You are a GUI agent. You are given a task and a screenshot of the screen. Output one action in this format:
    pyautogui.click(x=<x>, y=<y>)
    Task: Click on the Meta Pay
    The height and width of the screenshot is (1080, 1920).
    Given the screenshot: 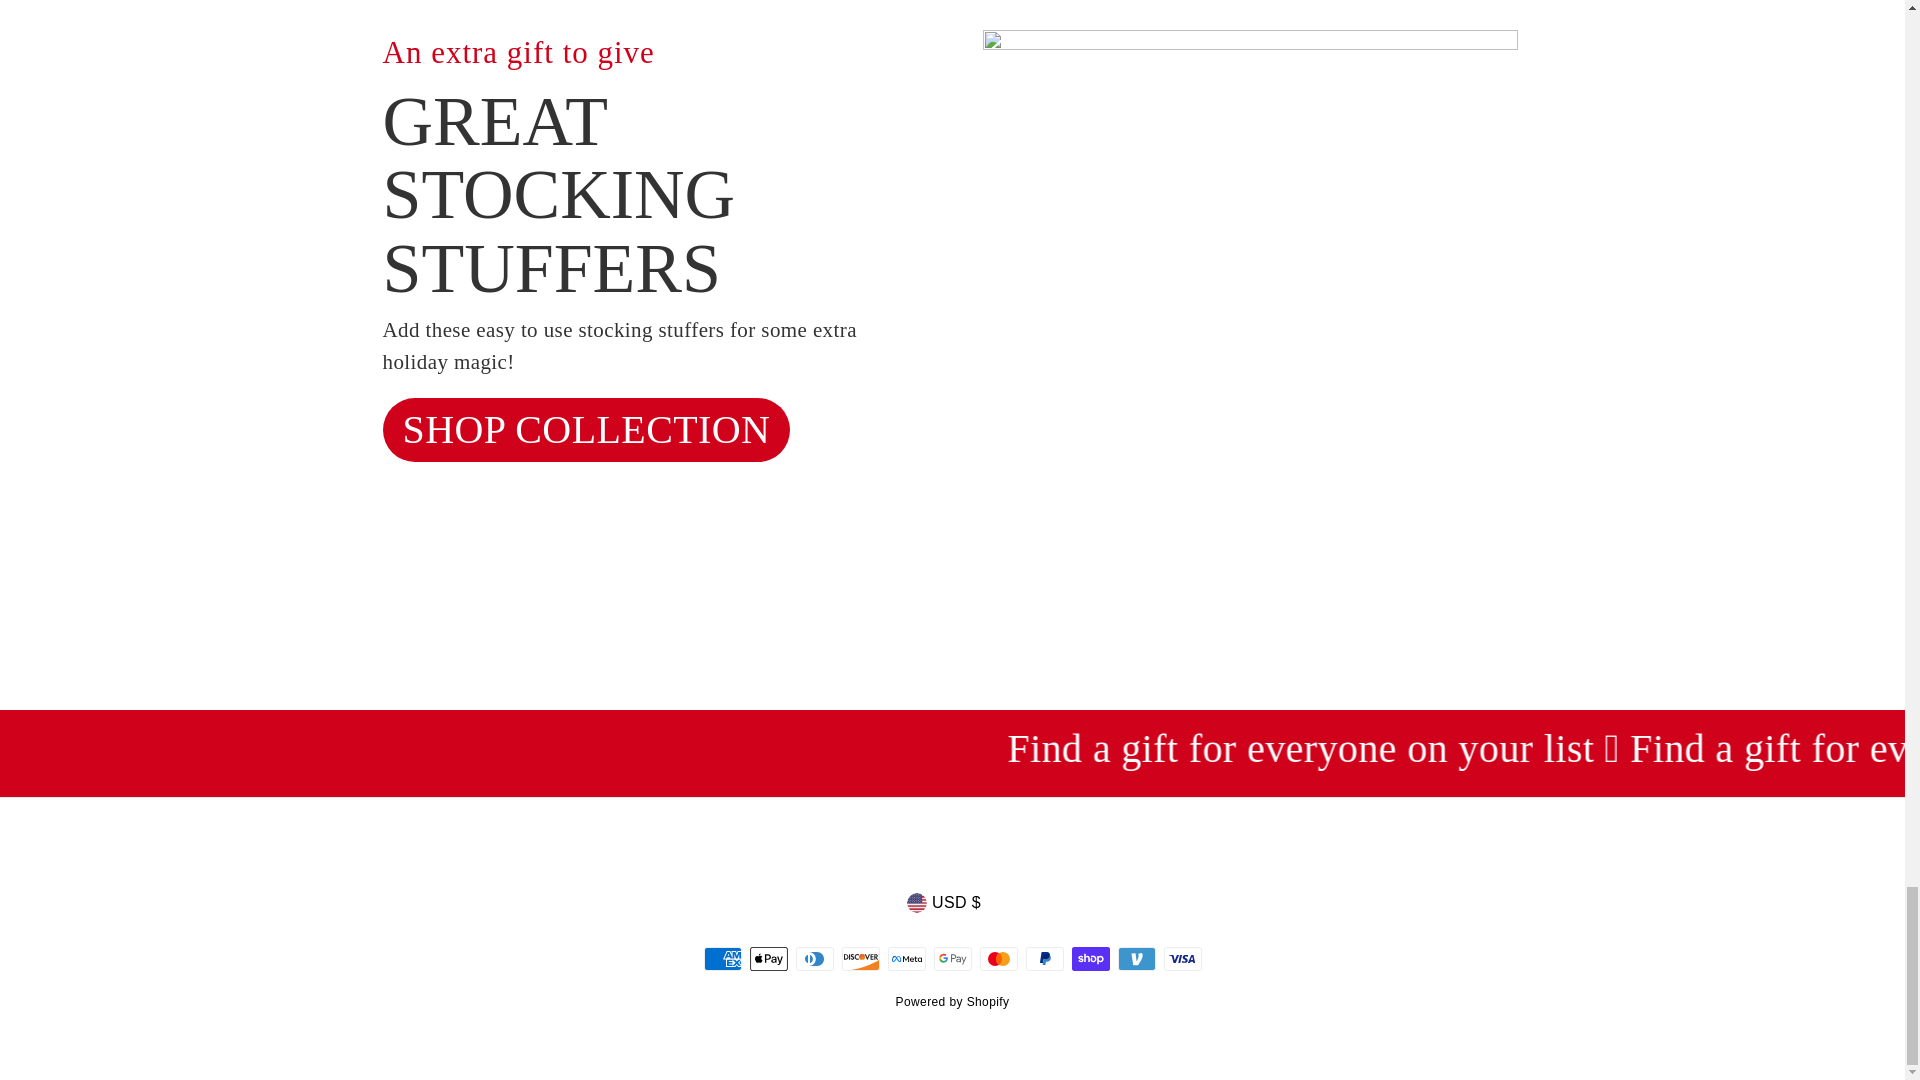 What is the action you would take?
    pyautogui.click(x=906, y=958)
    